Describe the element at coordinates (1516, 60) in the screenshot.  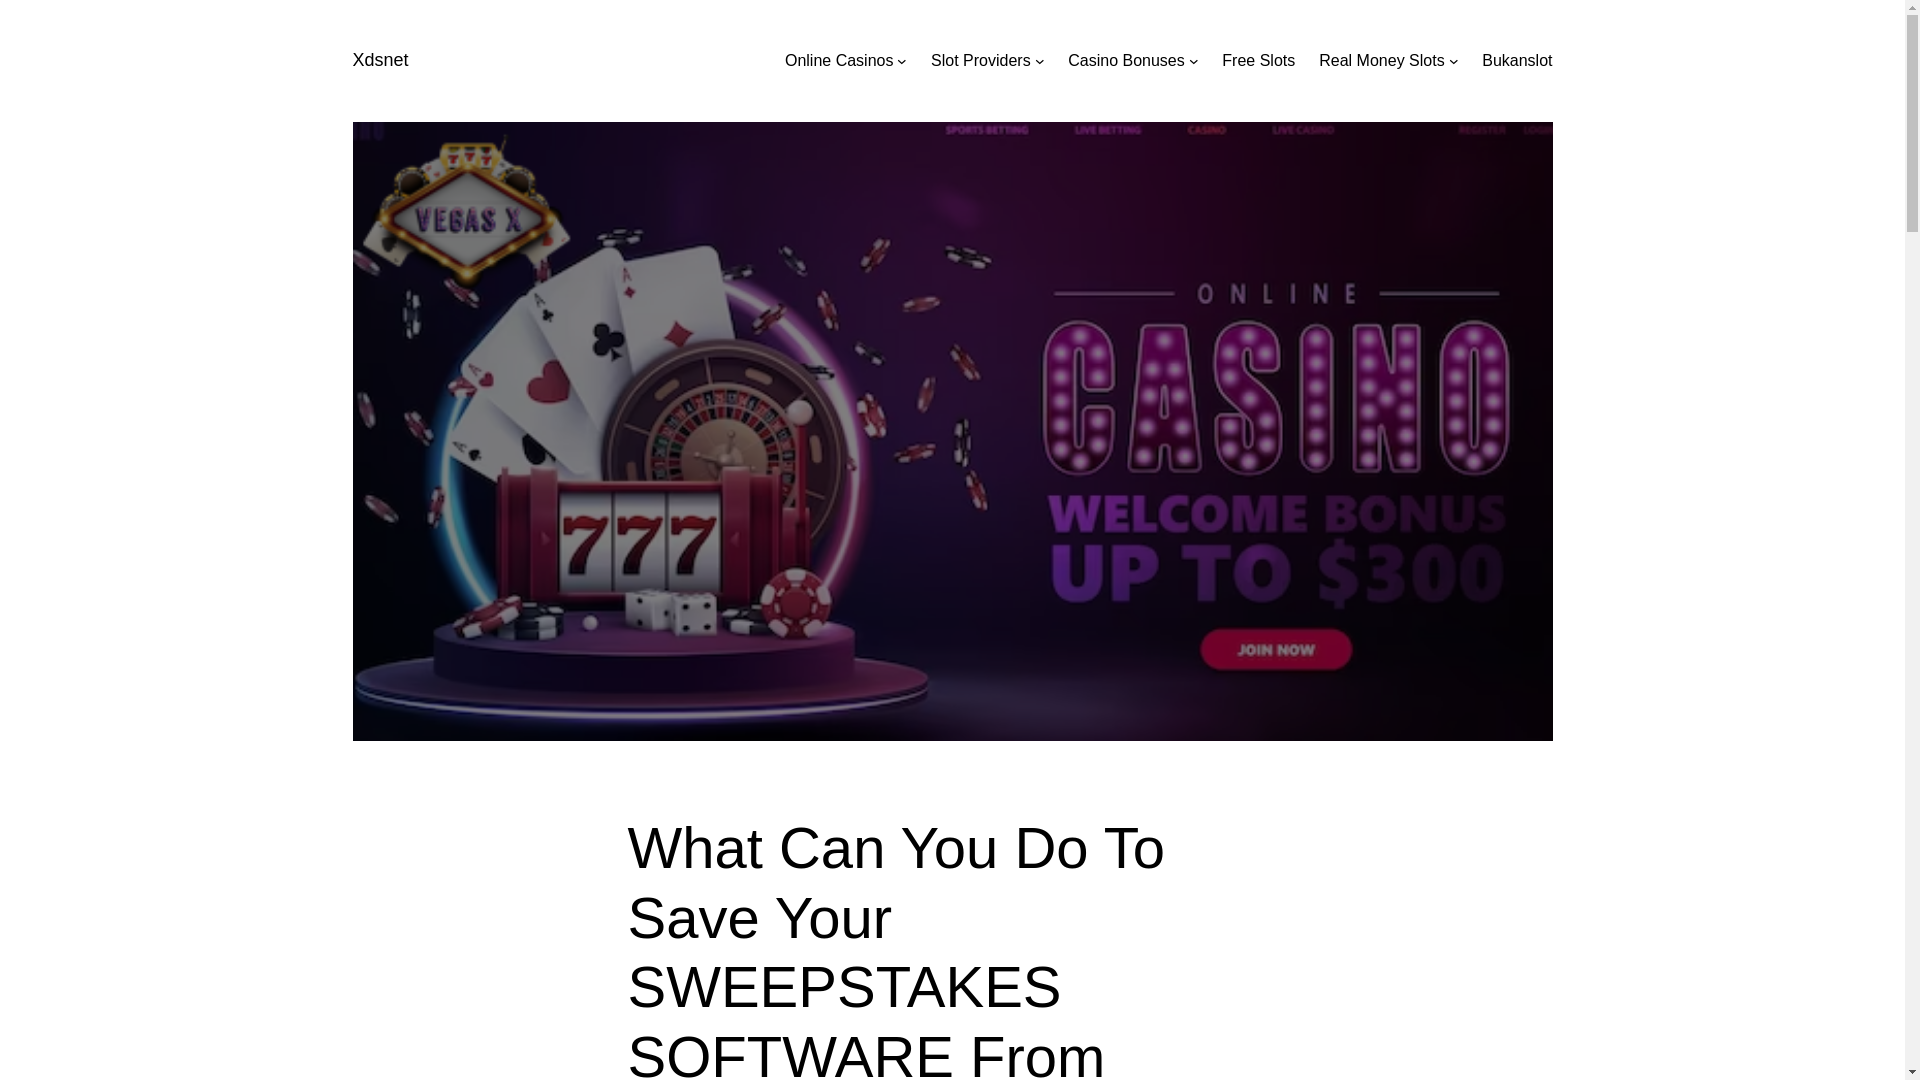
I see `Bukanslot` at that location.